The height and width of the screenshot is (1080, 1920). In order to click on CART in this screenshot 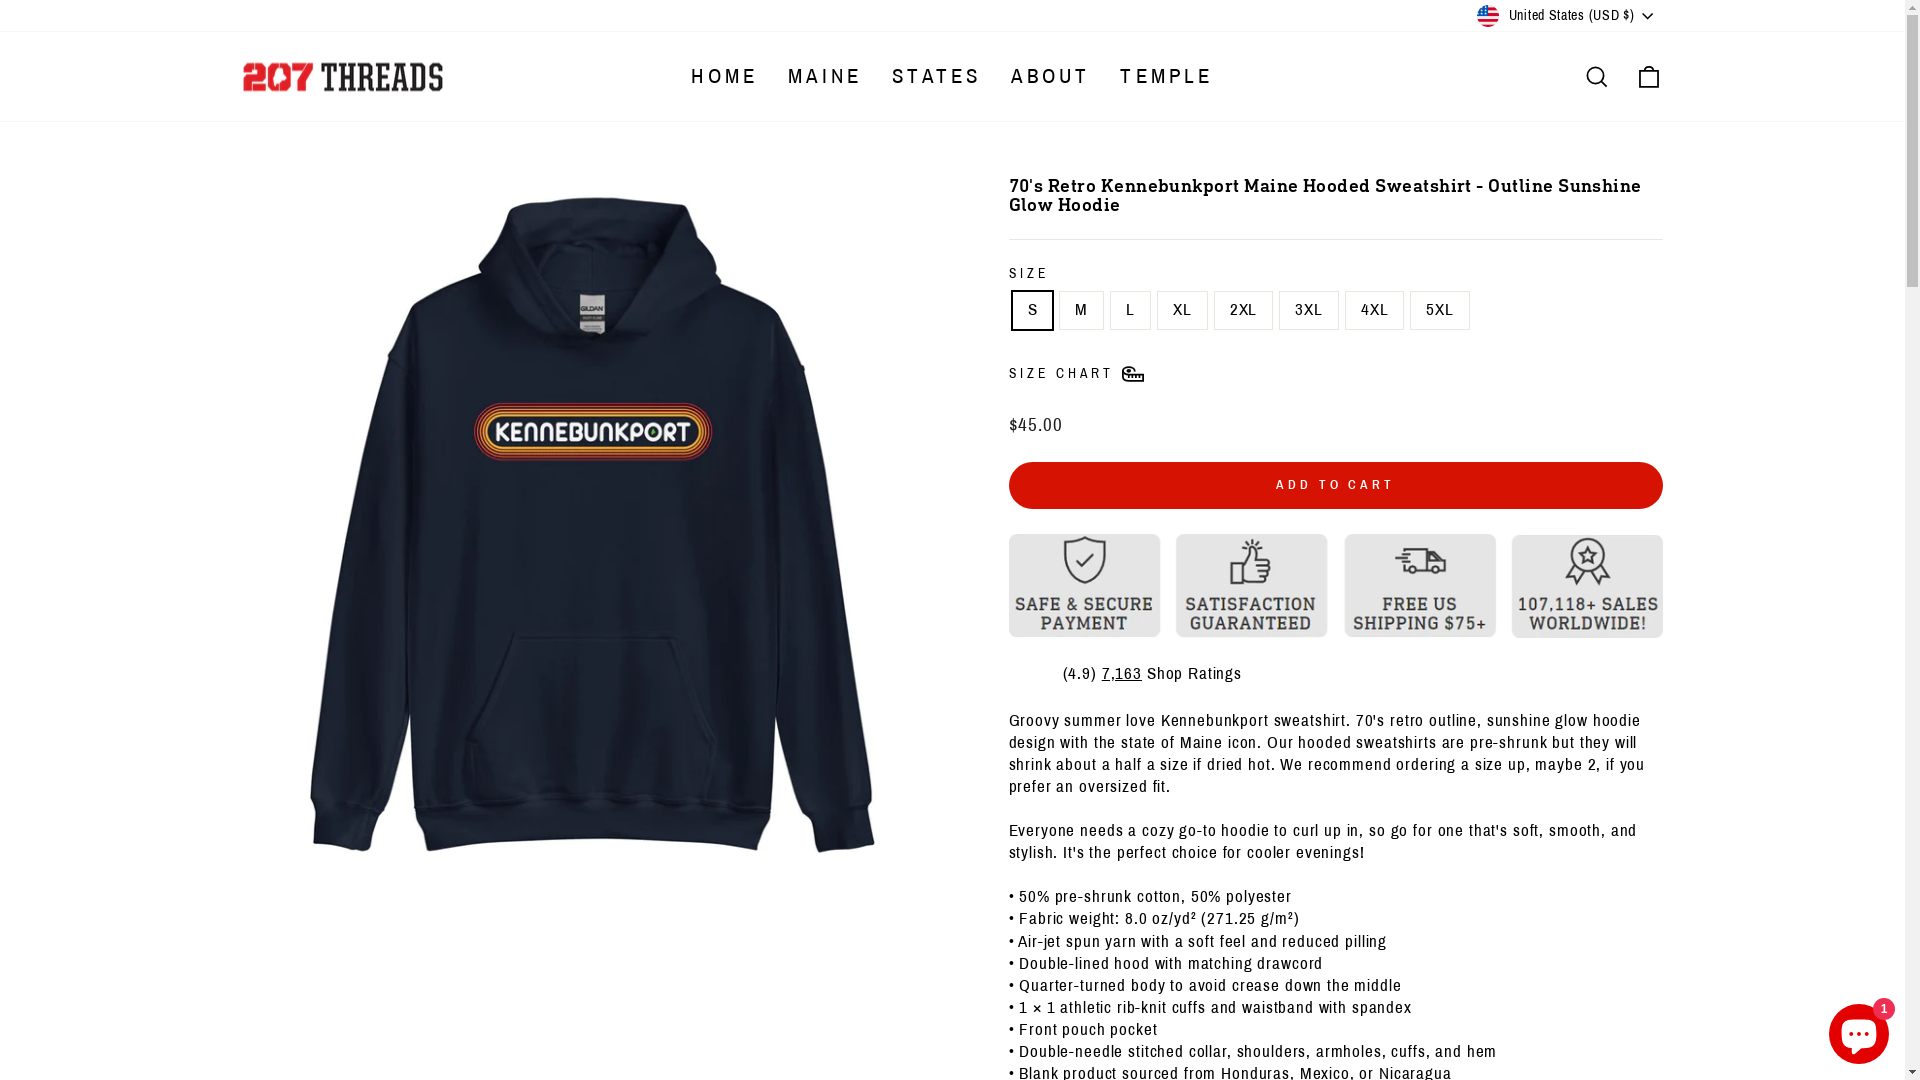, I will do `click(1648, 76)`.